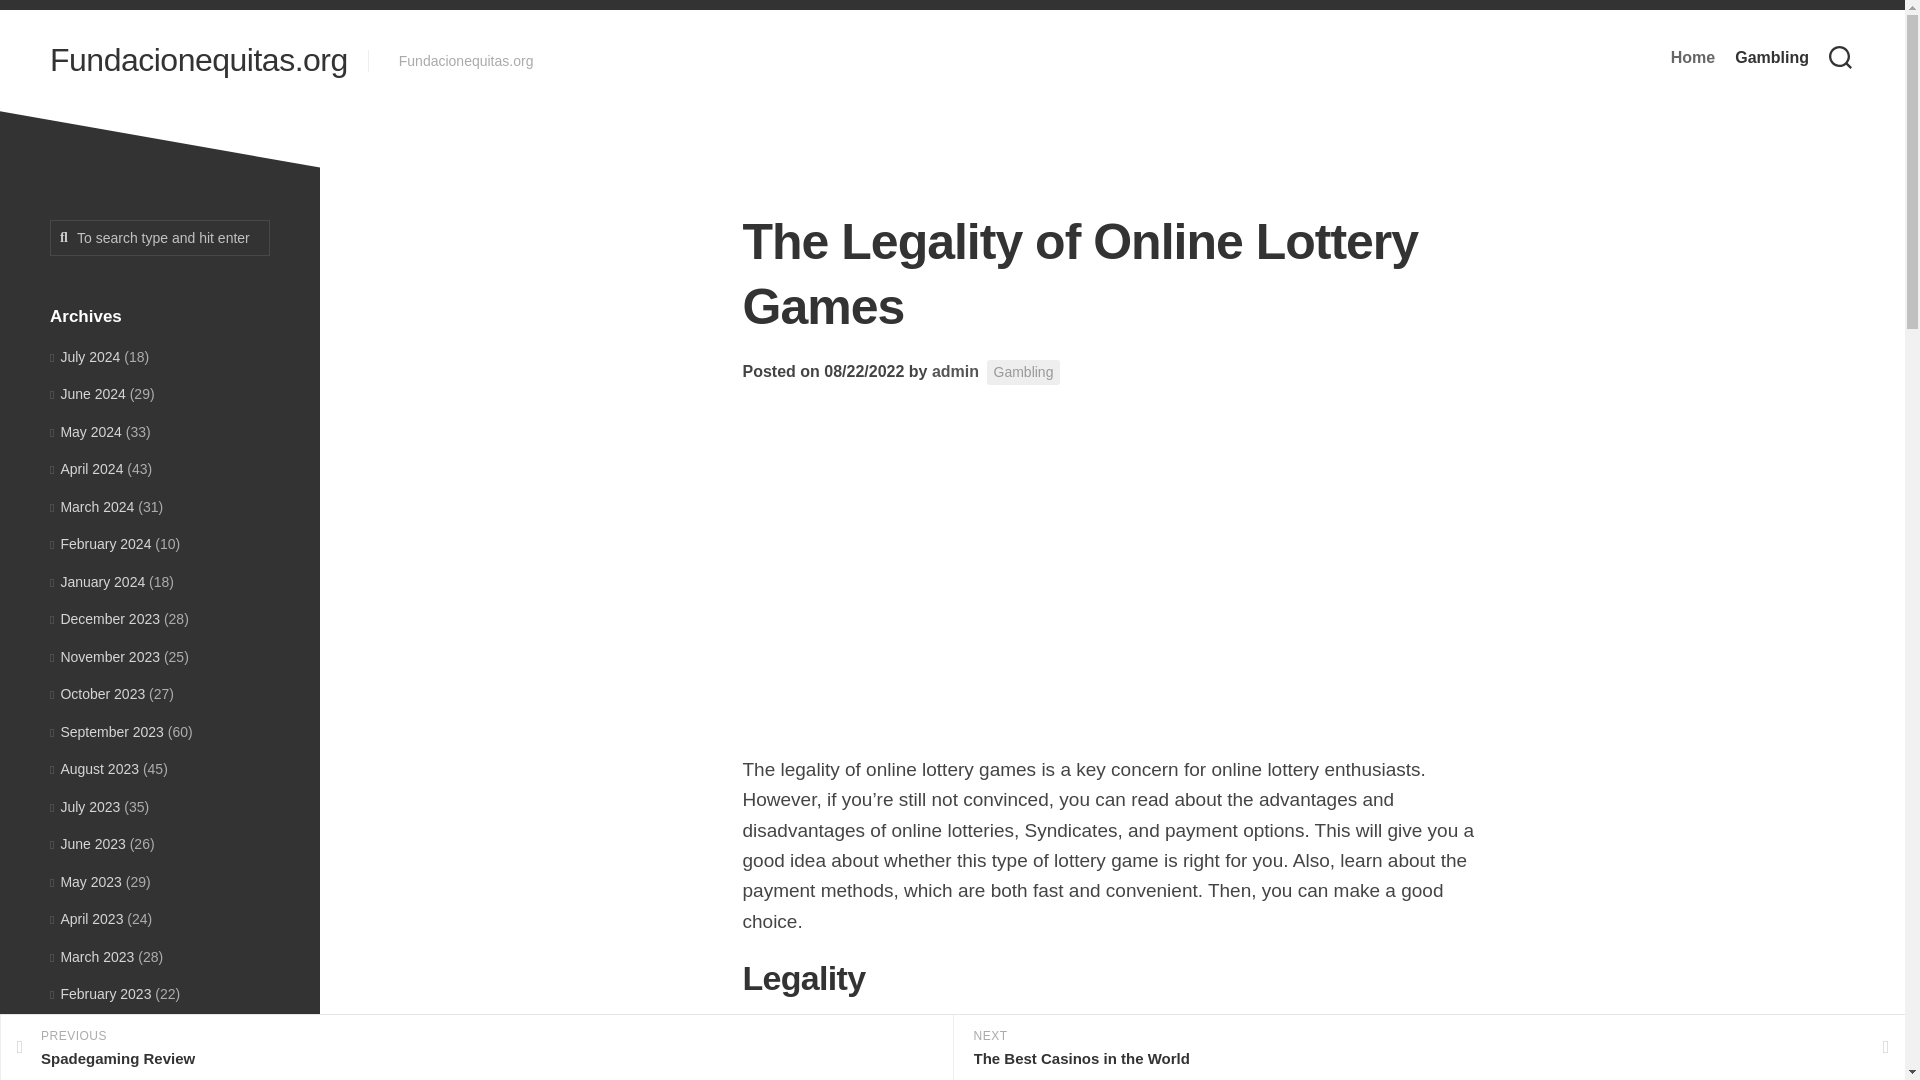 The height and width of the screenshot is (1080, 1920). I want to click on February 2024, so click(100, 543).